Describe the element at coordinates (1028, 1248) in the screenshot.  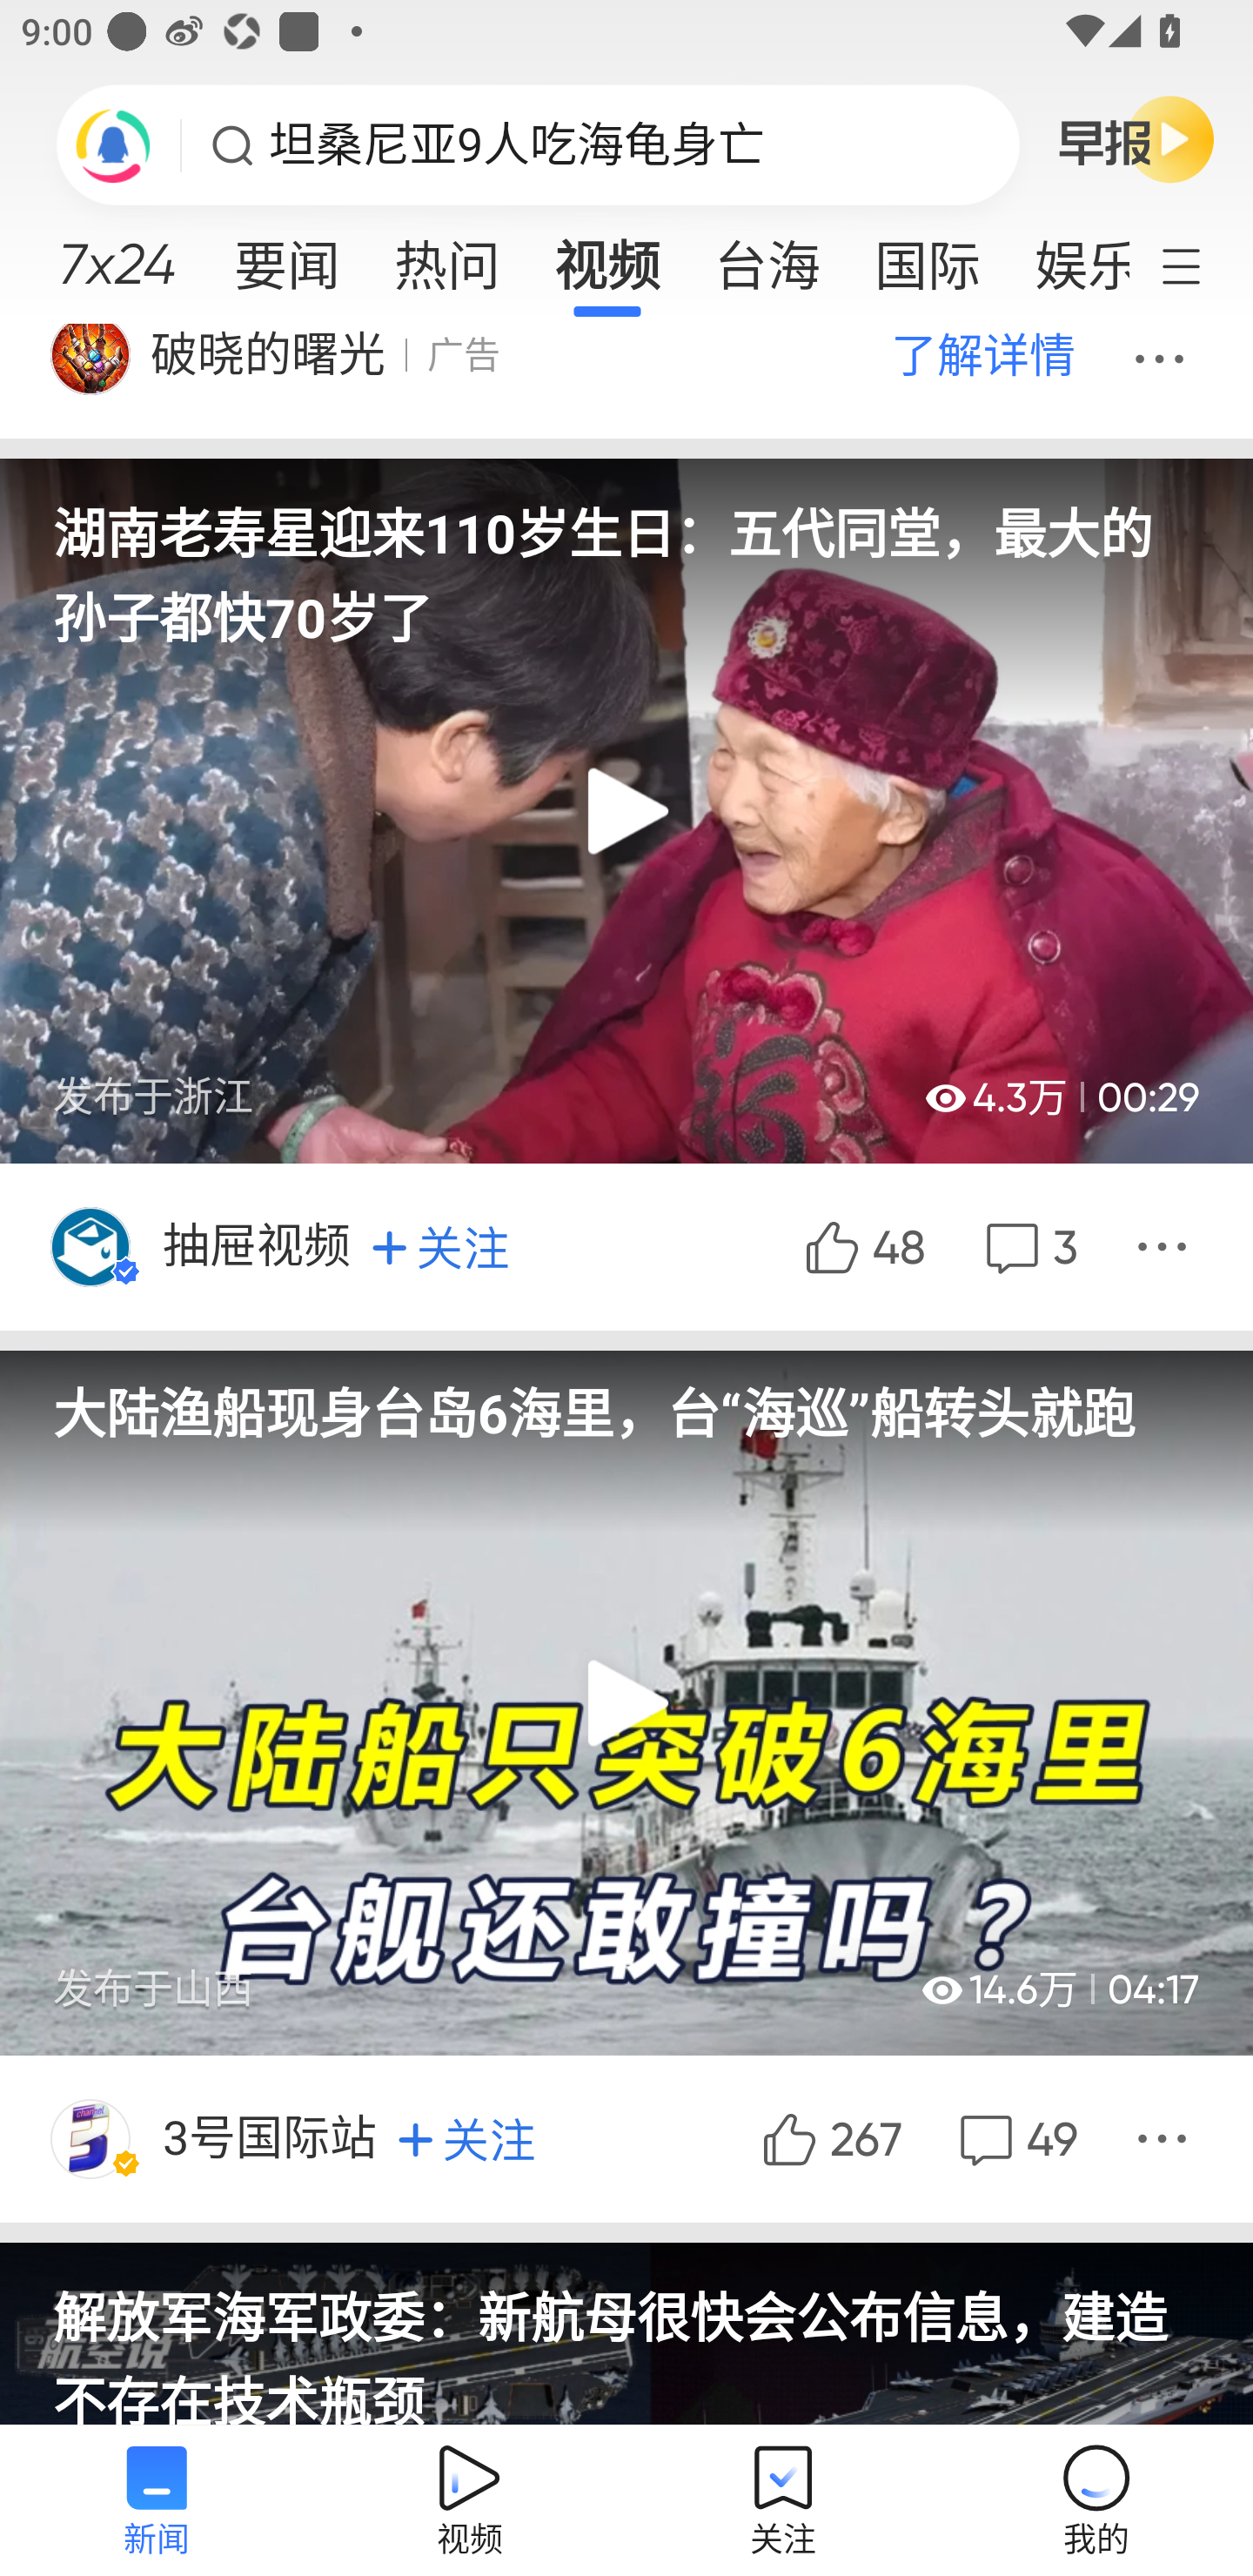
I see `评论  3` at that location.